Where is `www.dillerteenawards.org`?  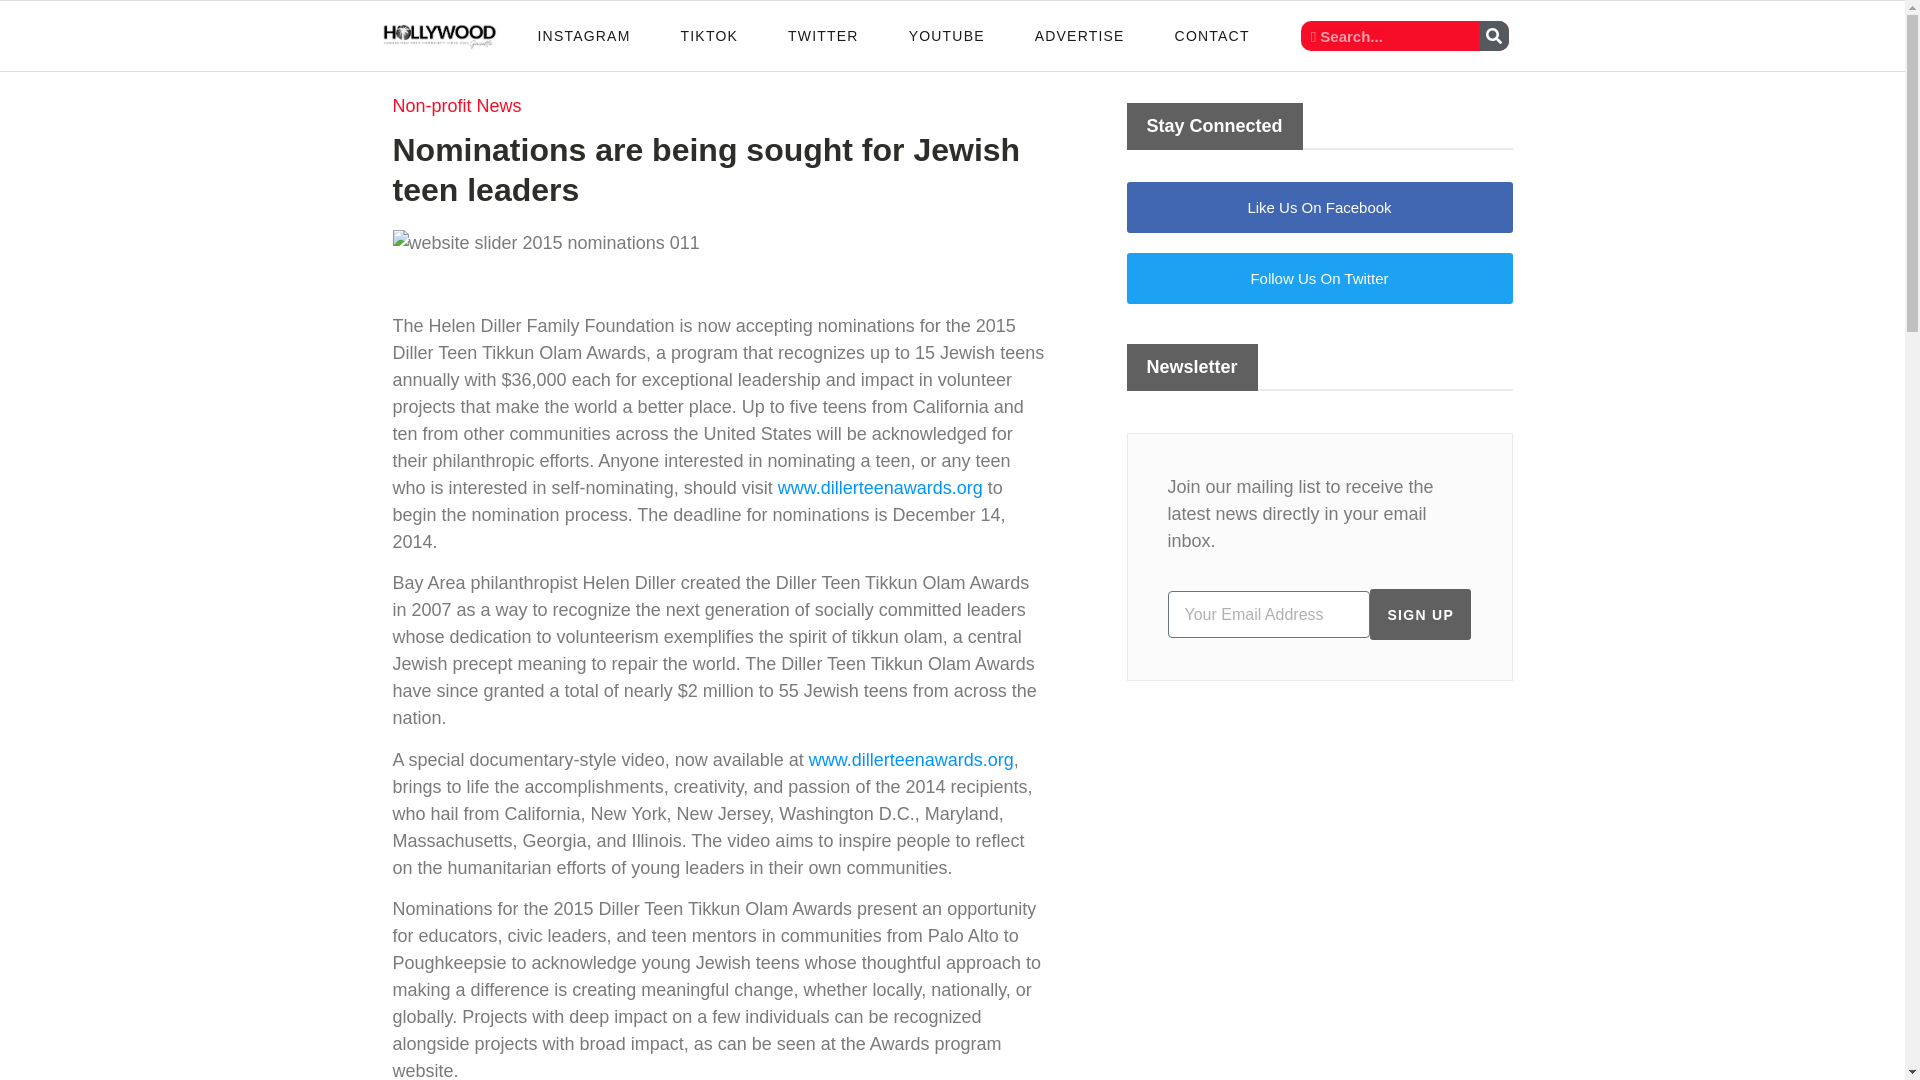 www.dillerteenawards.org is located at coordinates (910, 760).